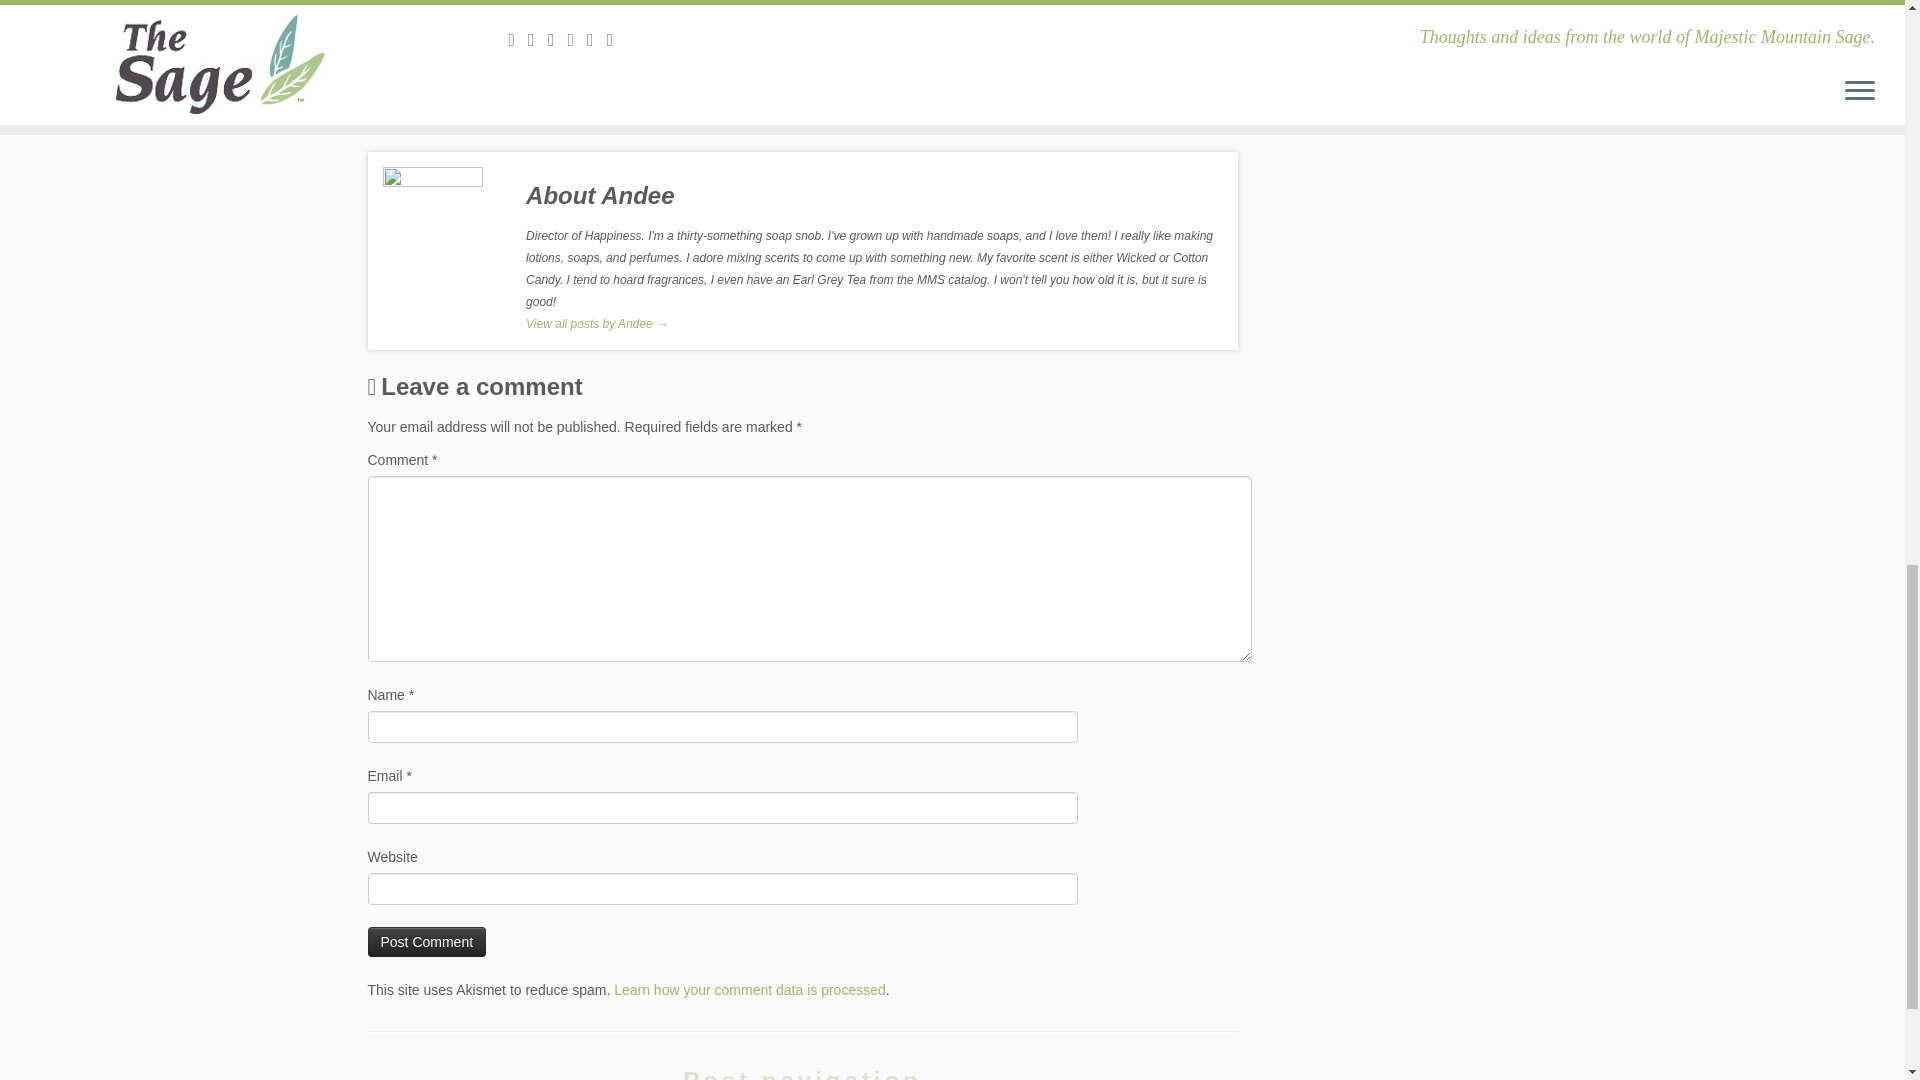  Describe the element at coordinates (750, 989) in the screenshot. I see `Learn how your comment data is processed` at that location.